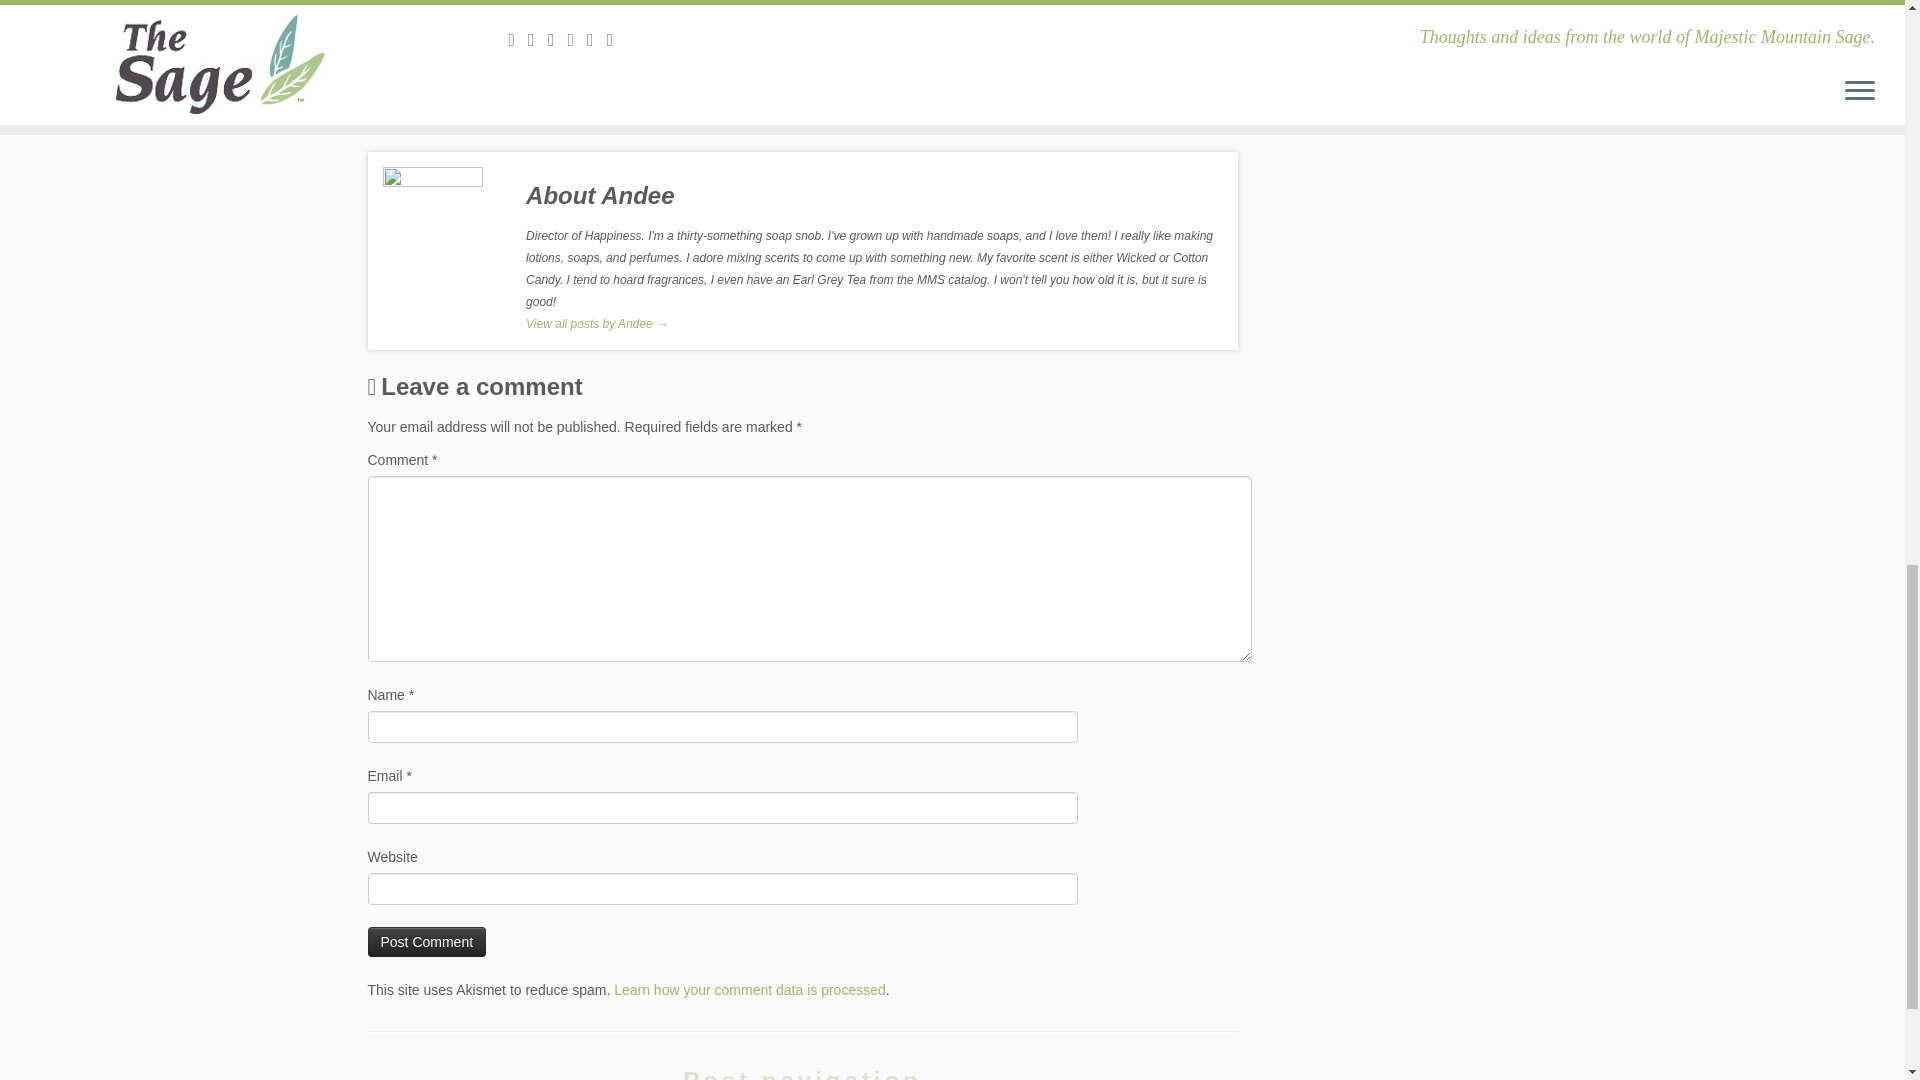  Describe the element at coordinates (750, 989) in the screenshot. I see `Learn how your comment data is processed` at that location.